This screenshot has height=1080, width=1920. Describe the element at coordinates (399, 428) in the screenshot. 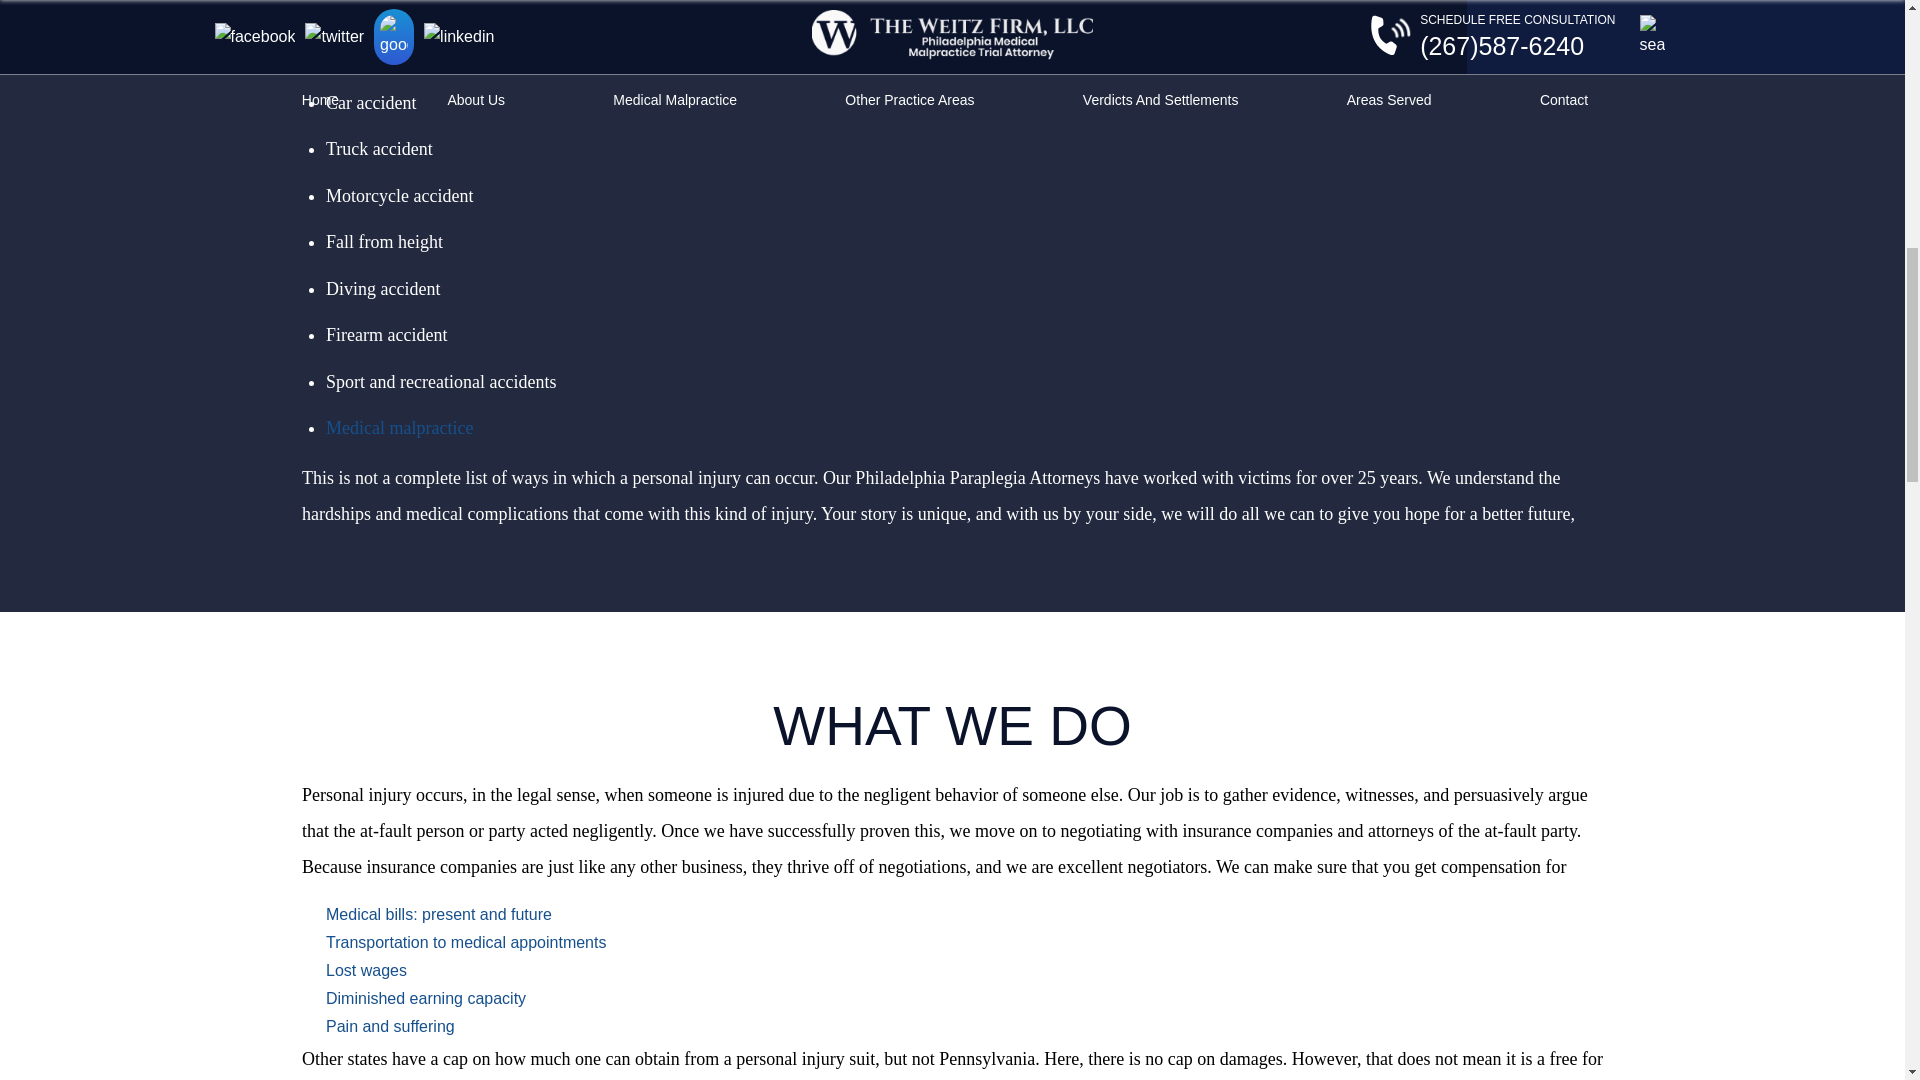

I see `Medical malpractice` at that location.